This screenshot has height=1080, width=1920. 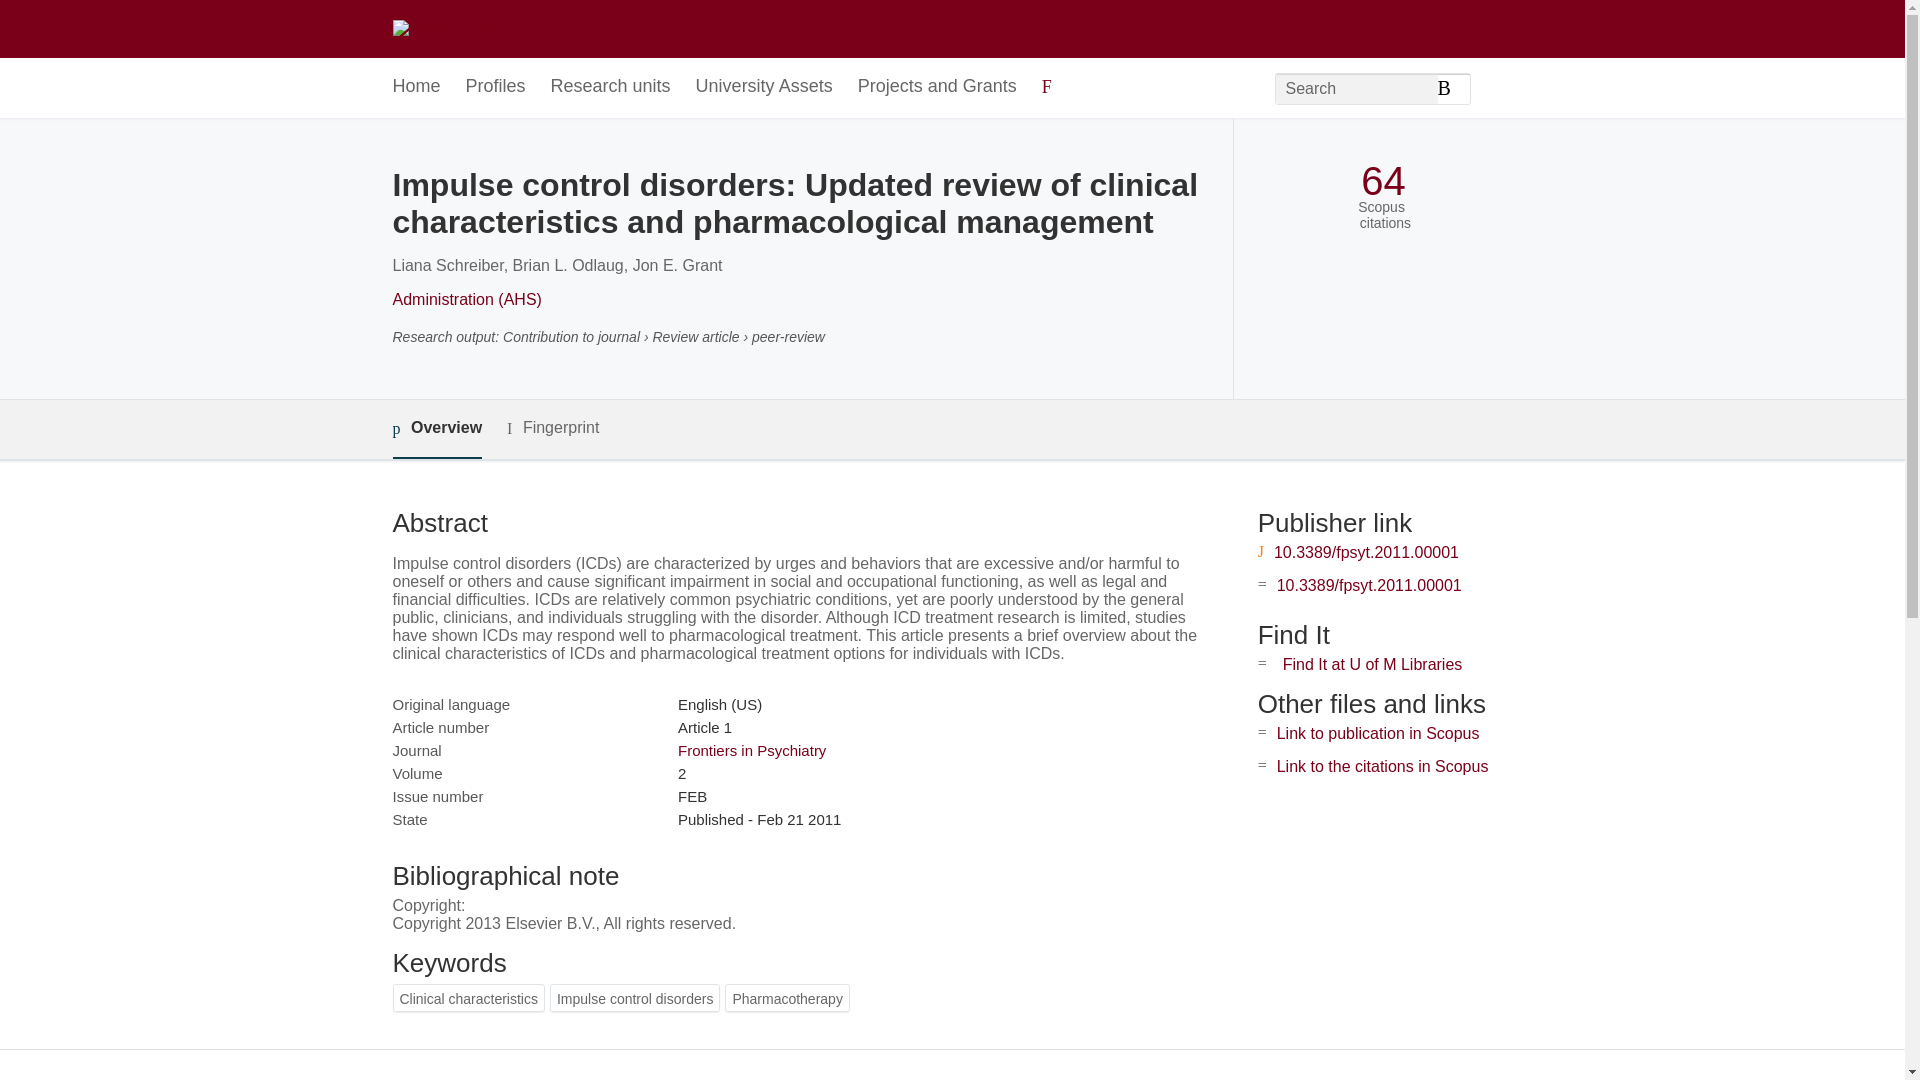 I want to click on Find It at U of M Libraries, so click(x=1372, y=664).